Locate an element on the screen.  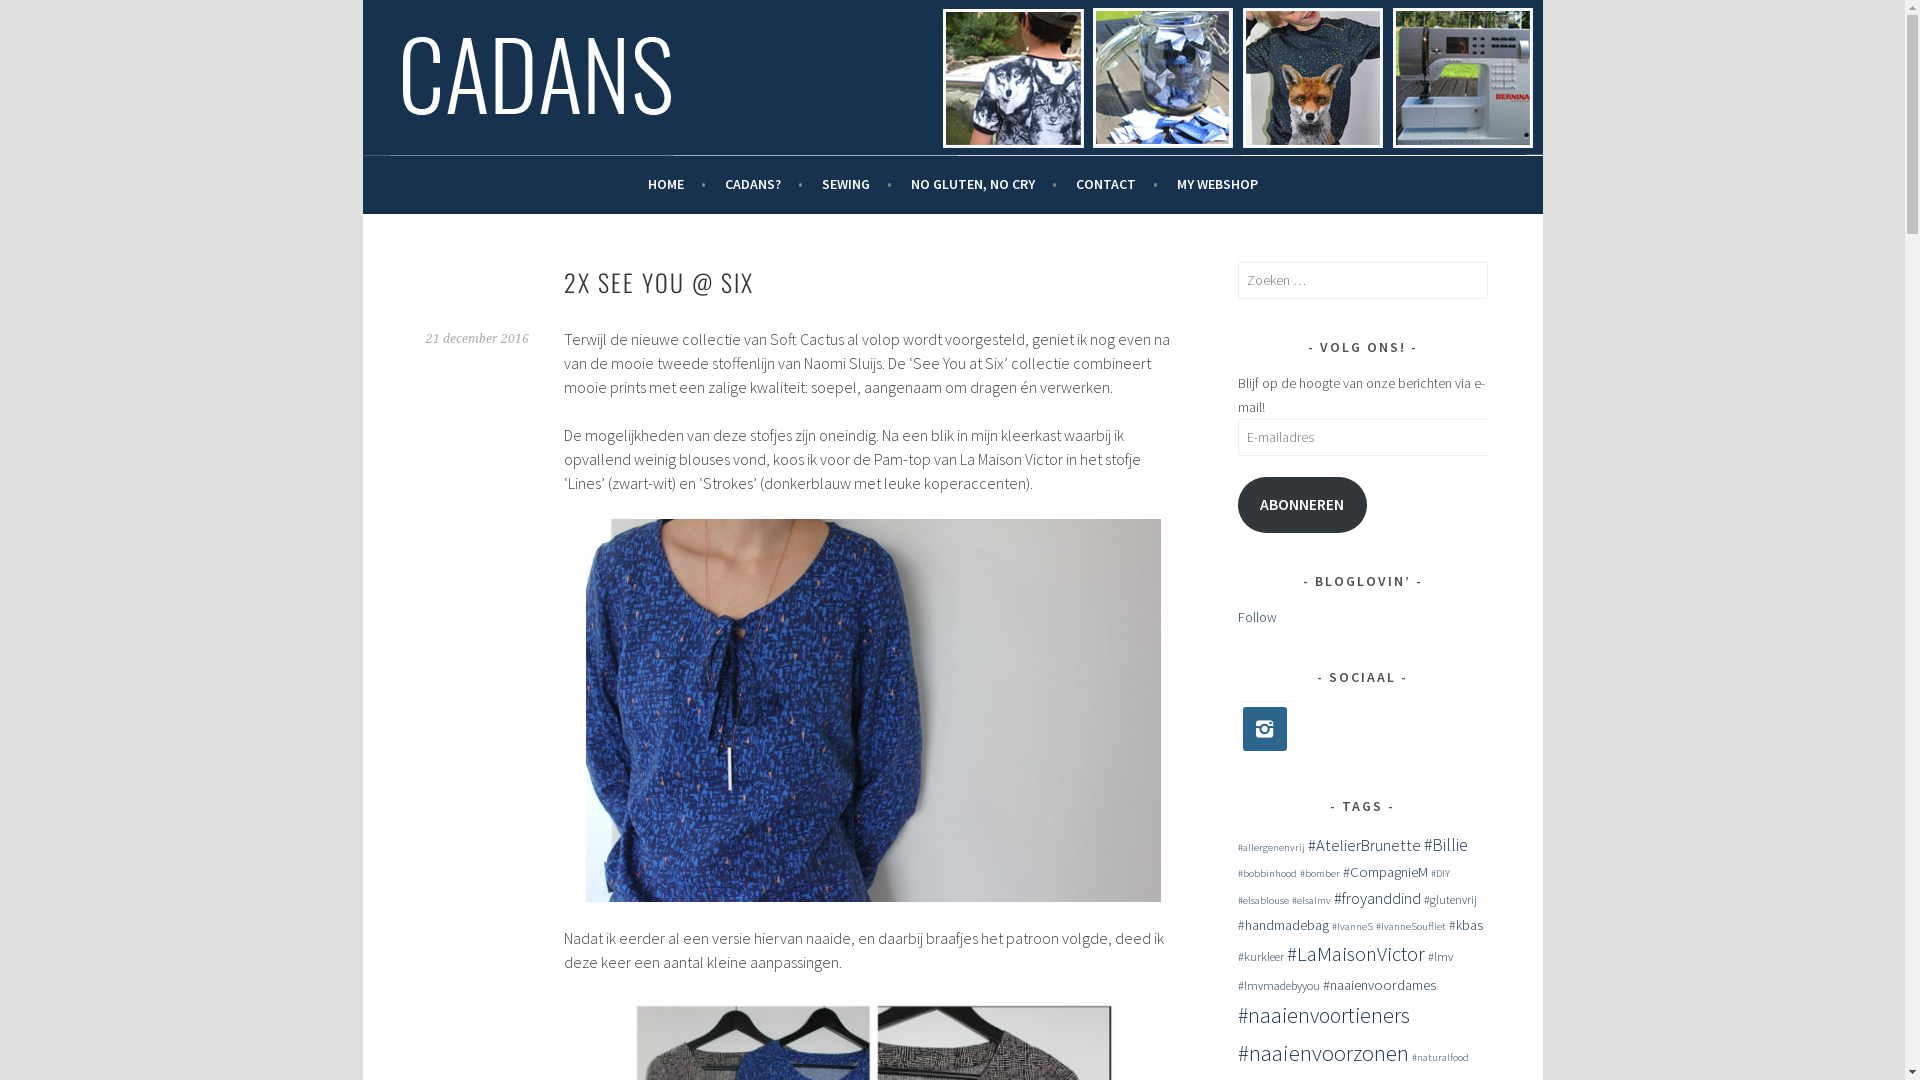
#froyanddind is located at coordinates (1378, 898).